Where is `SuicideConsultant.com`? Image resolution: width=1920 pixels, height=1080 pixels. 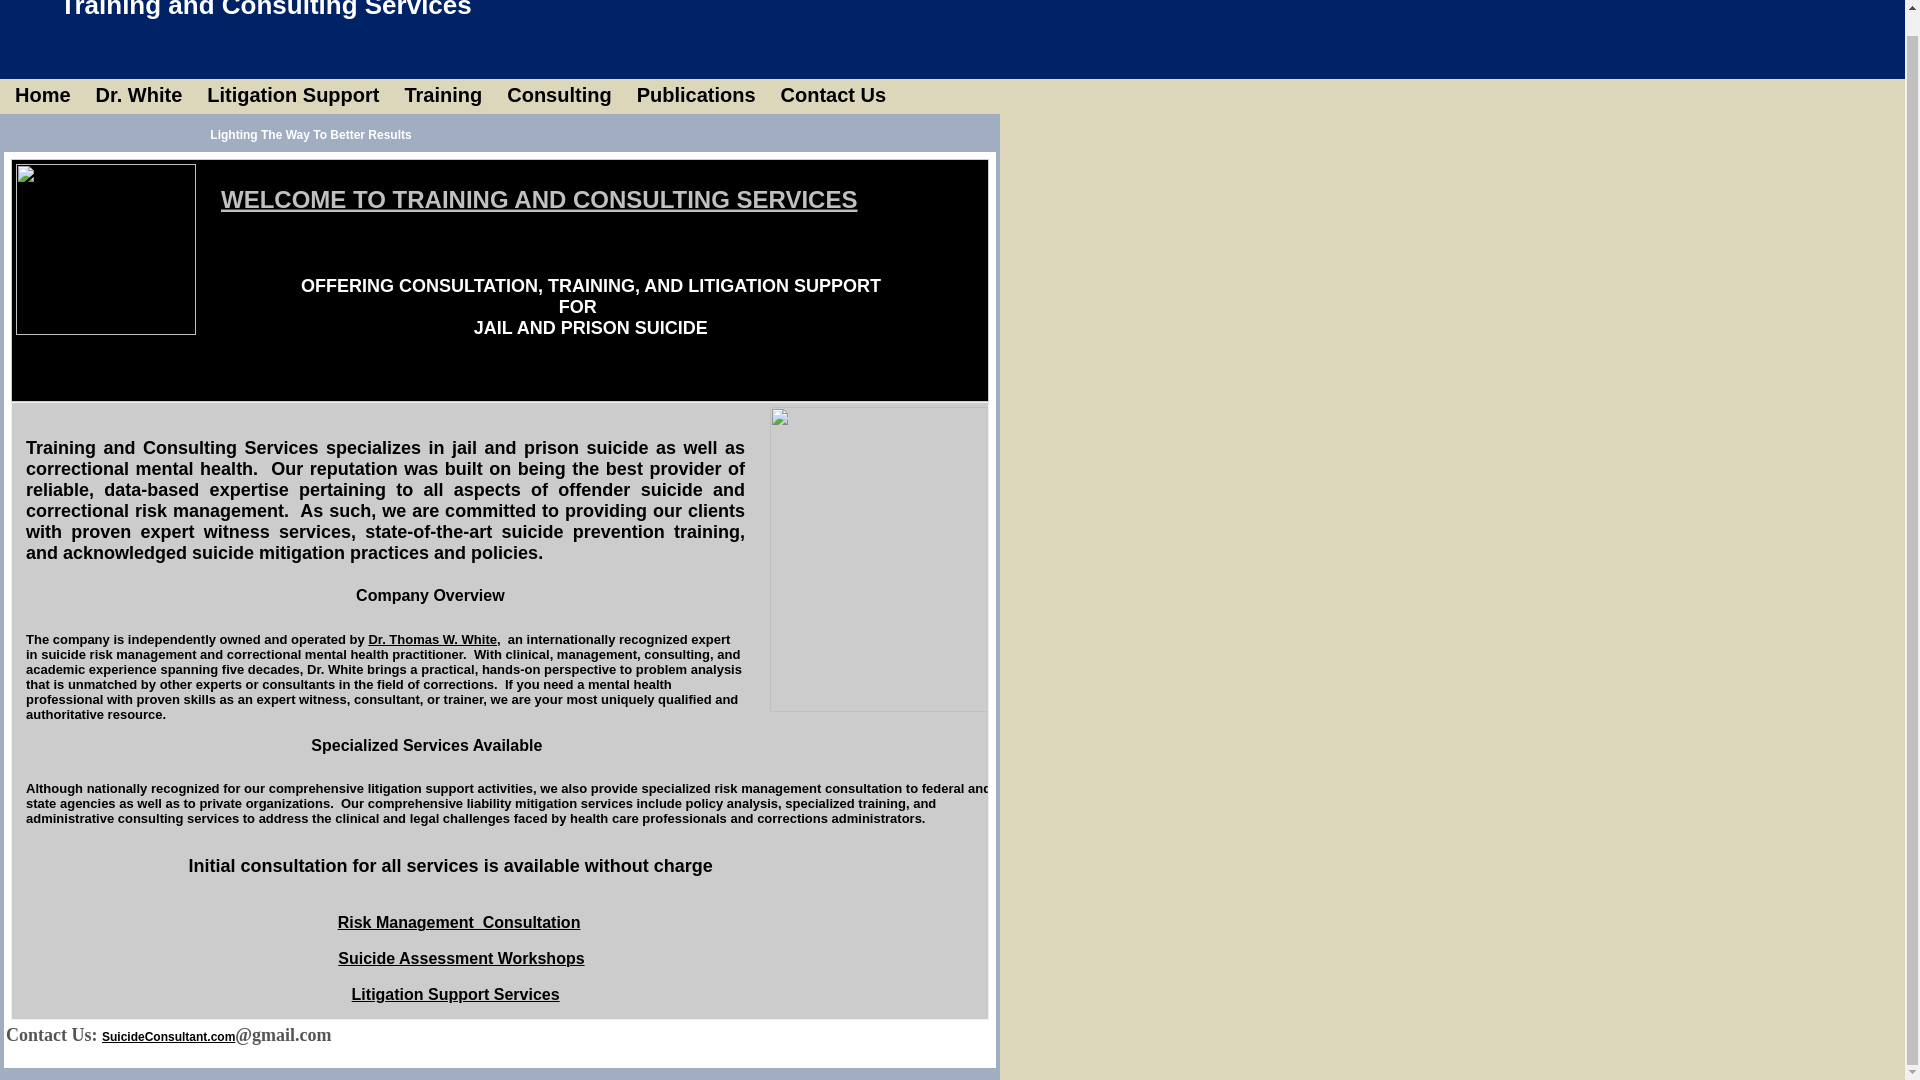
SuicideConsultant.com is located at coordinates (168, 1037).